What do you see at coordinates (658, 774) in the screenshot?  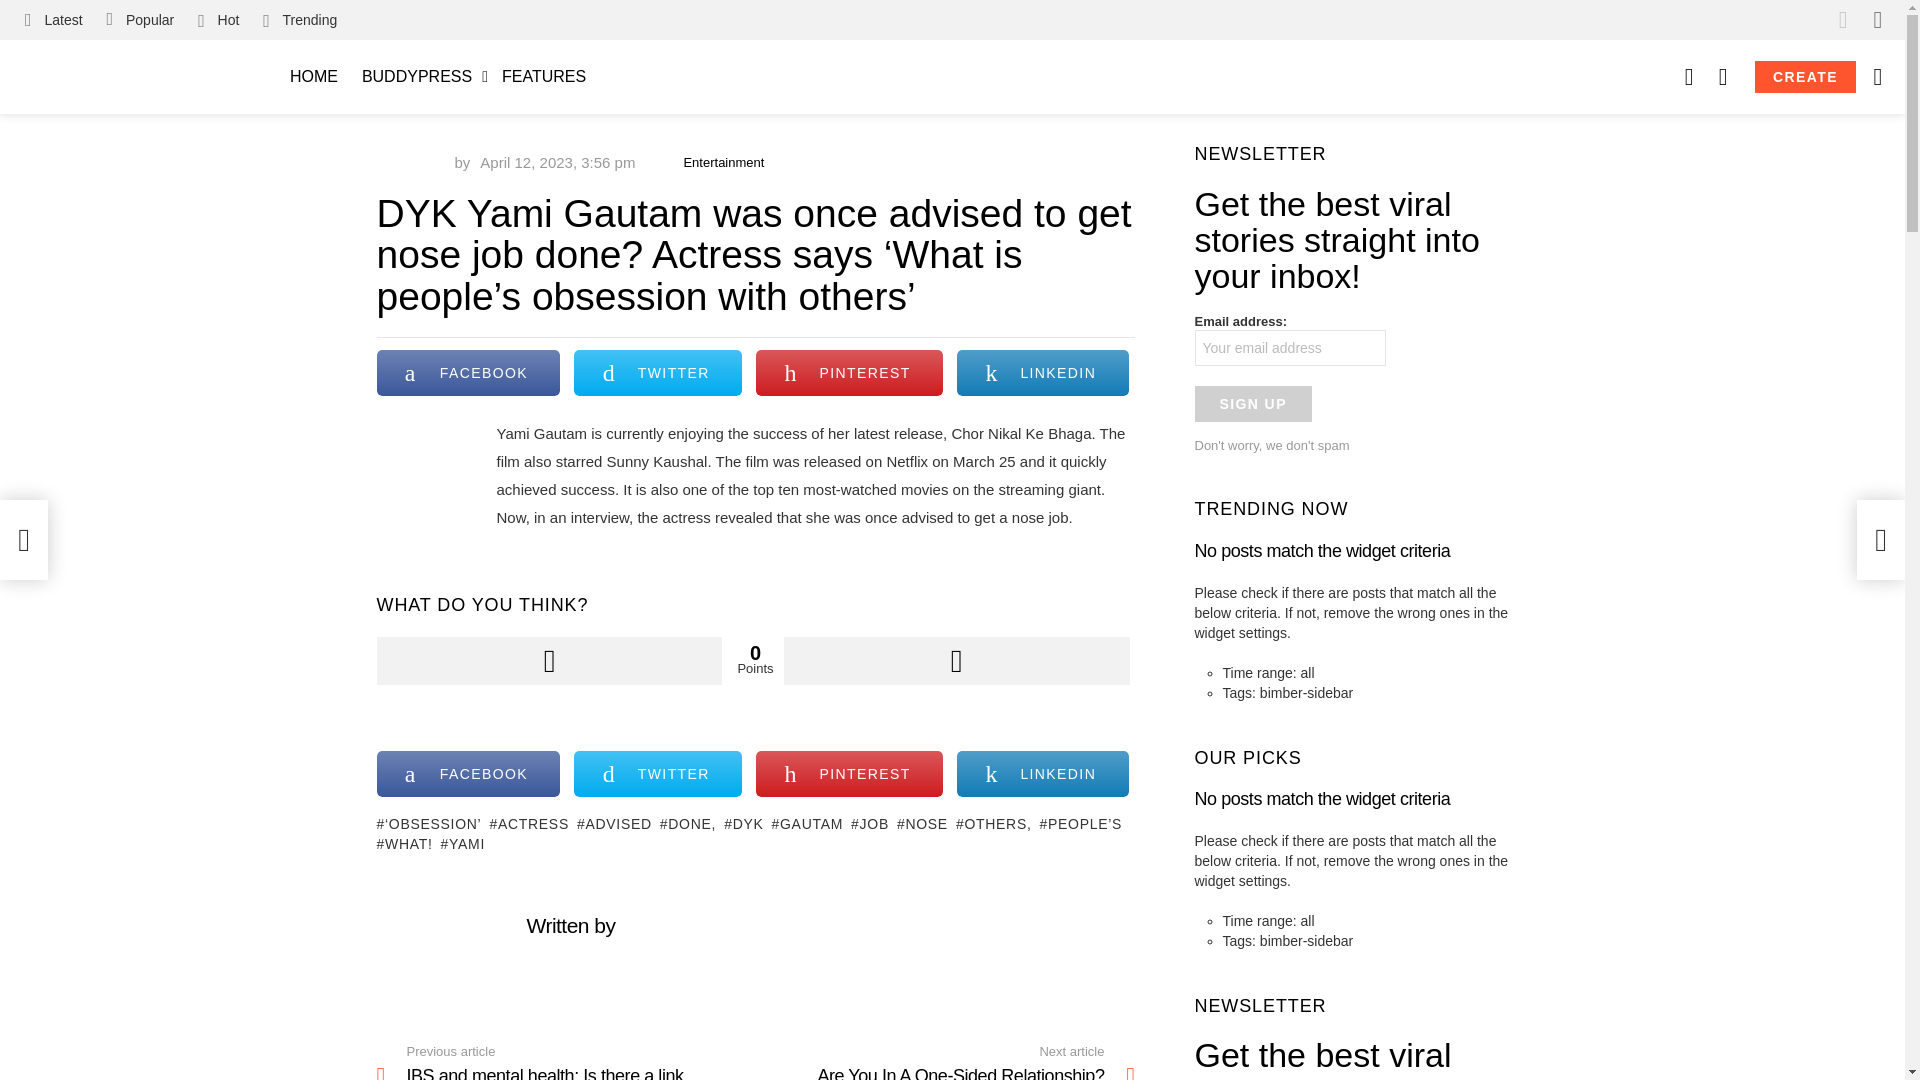 I see `Share on Twitter` at bounding box center [658, 774].